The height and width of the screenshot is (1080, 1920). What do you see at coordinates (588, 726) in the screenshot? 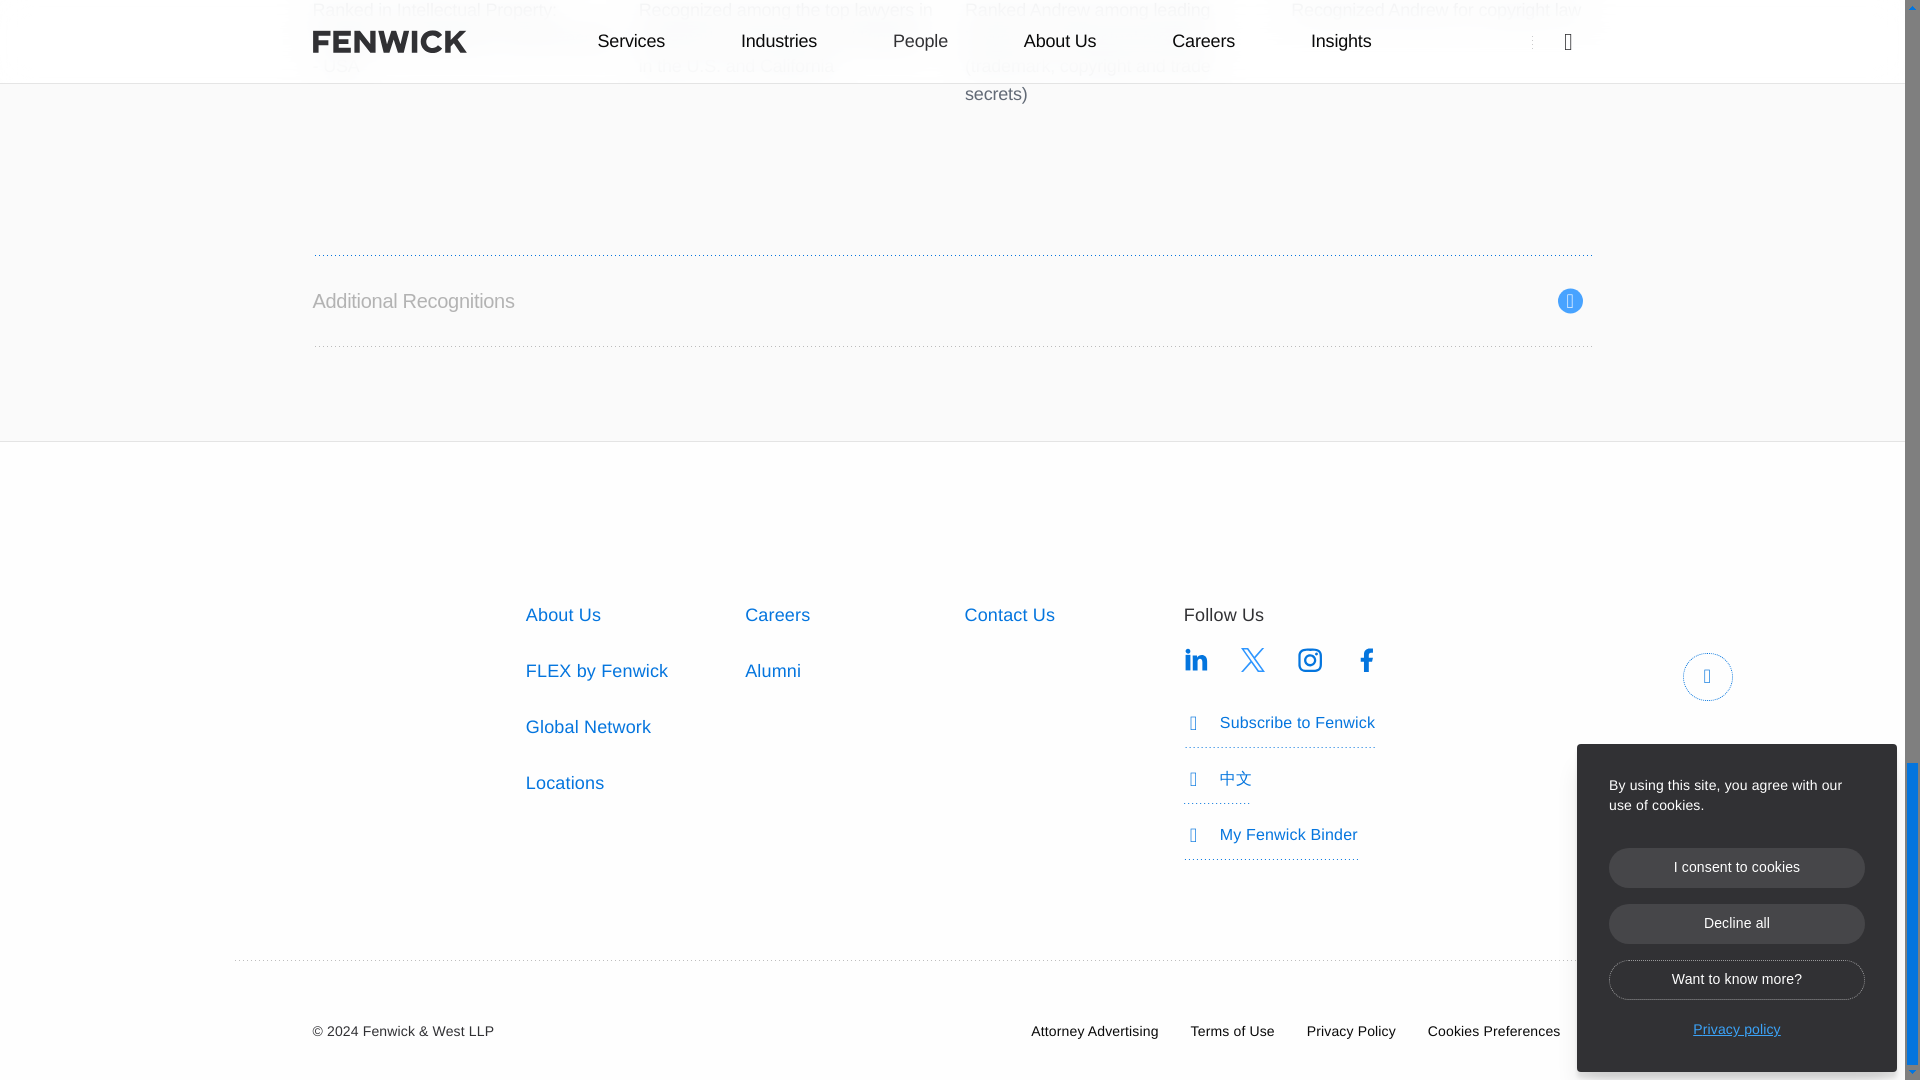
I see `Global Network` at bounding box center [588, 726].